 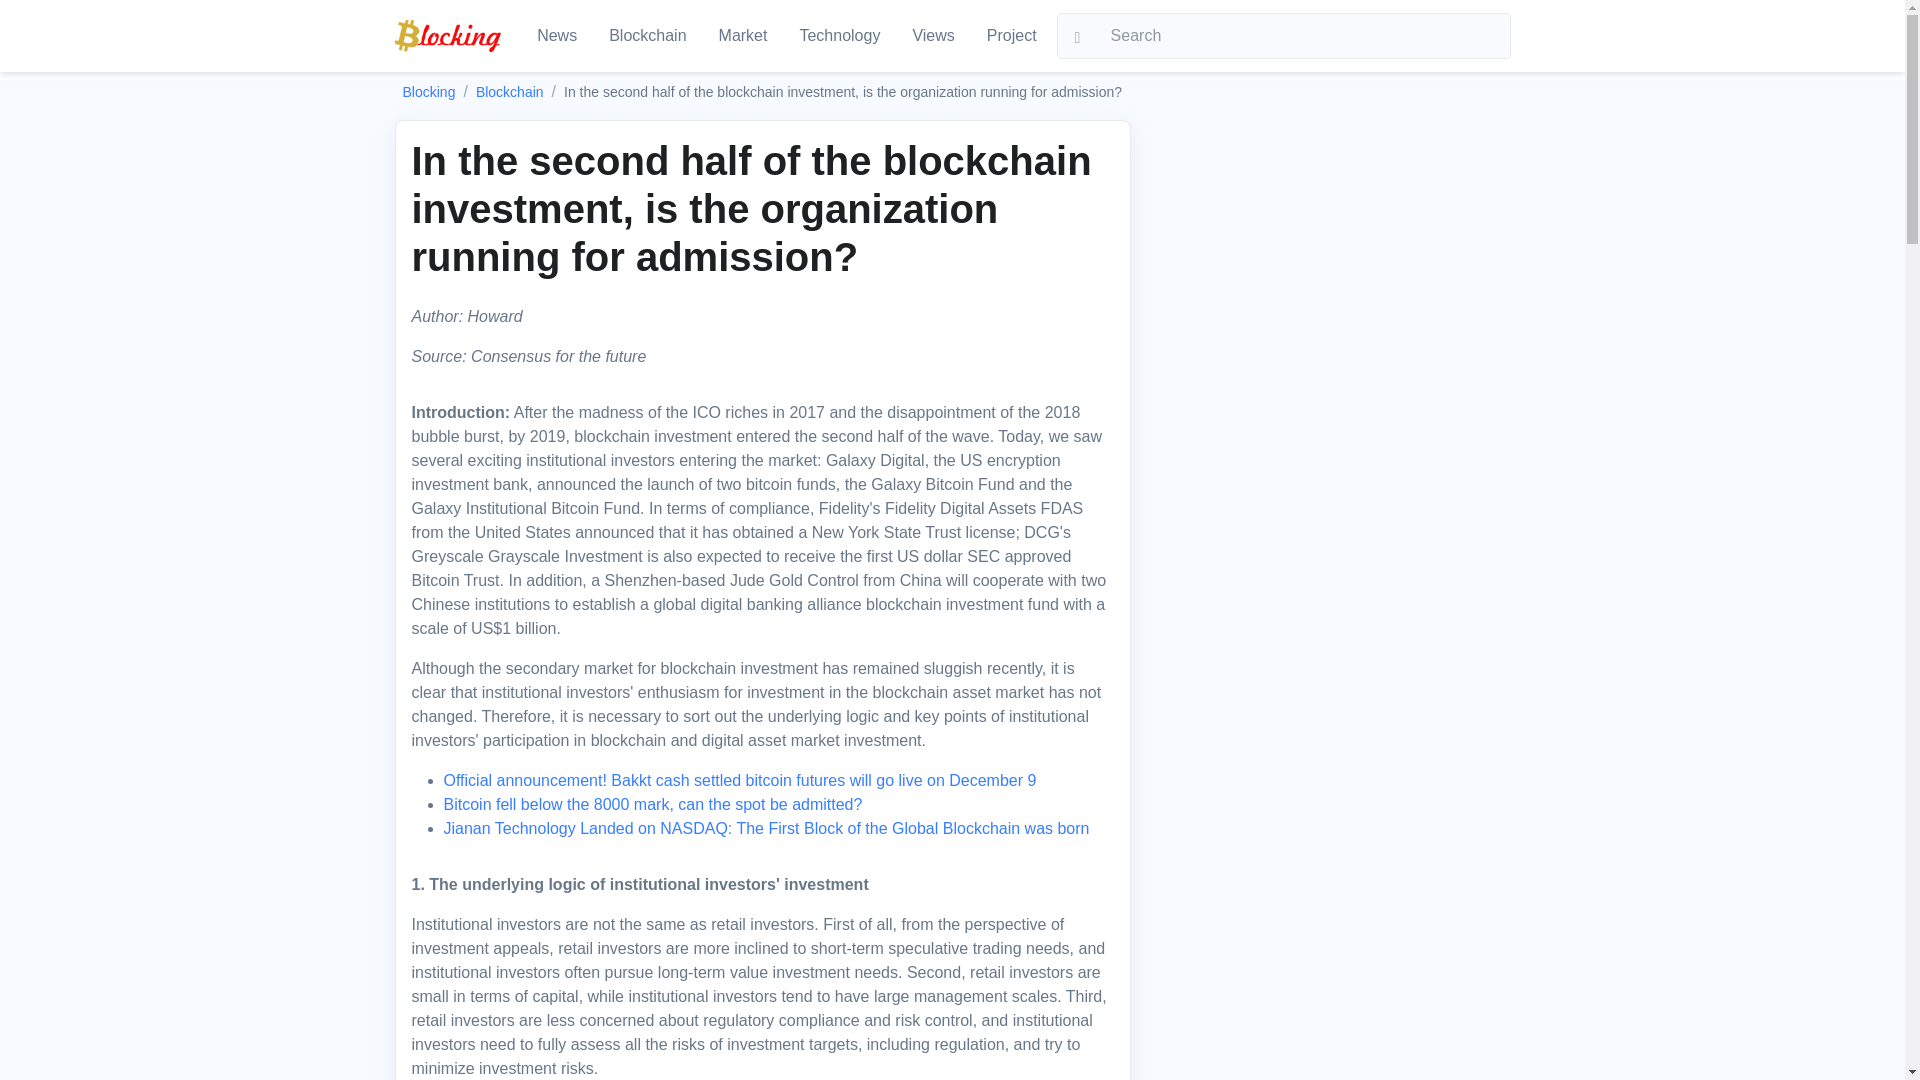 What do you see at coordinates (652, 804) in the screenshot?
I see `Bitcoin fell below the 8000 mark, can the spot be admitted?` at bounding box center [652, 804].